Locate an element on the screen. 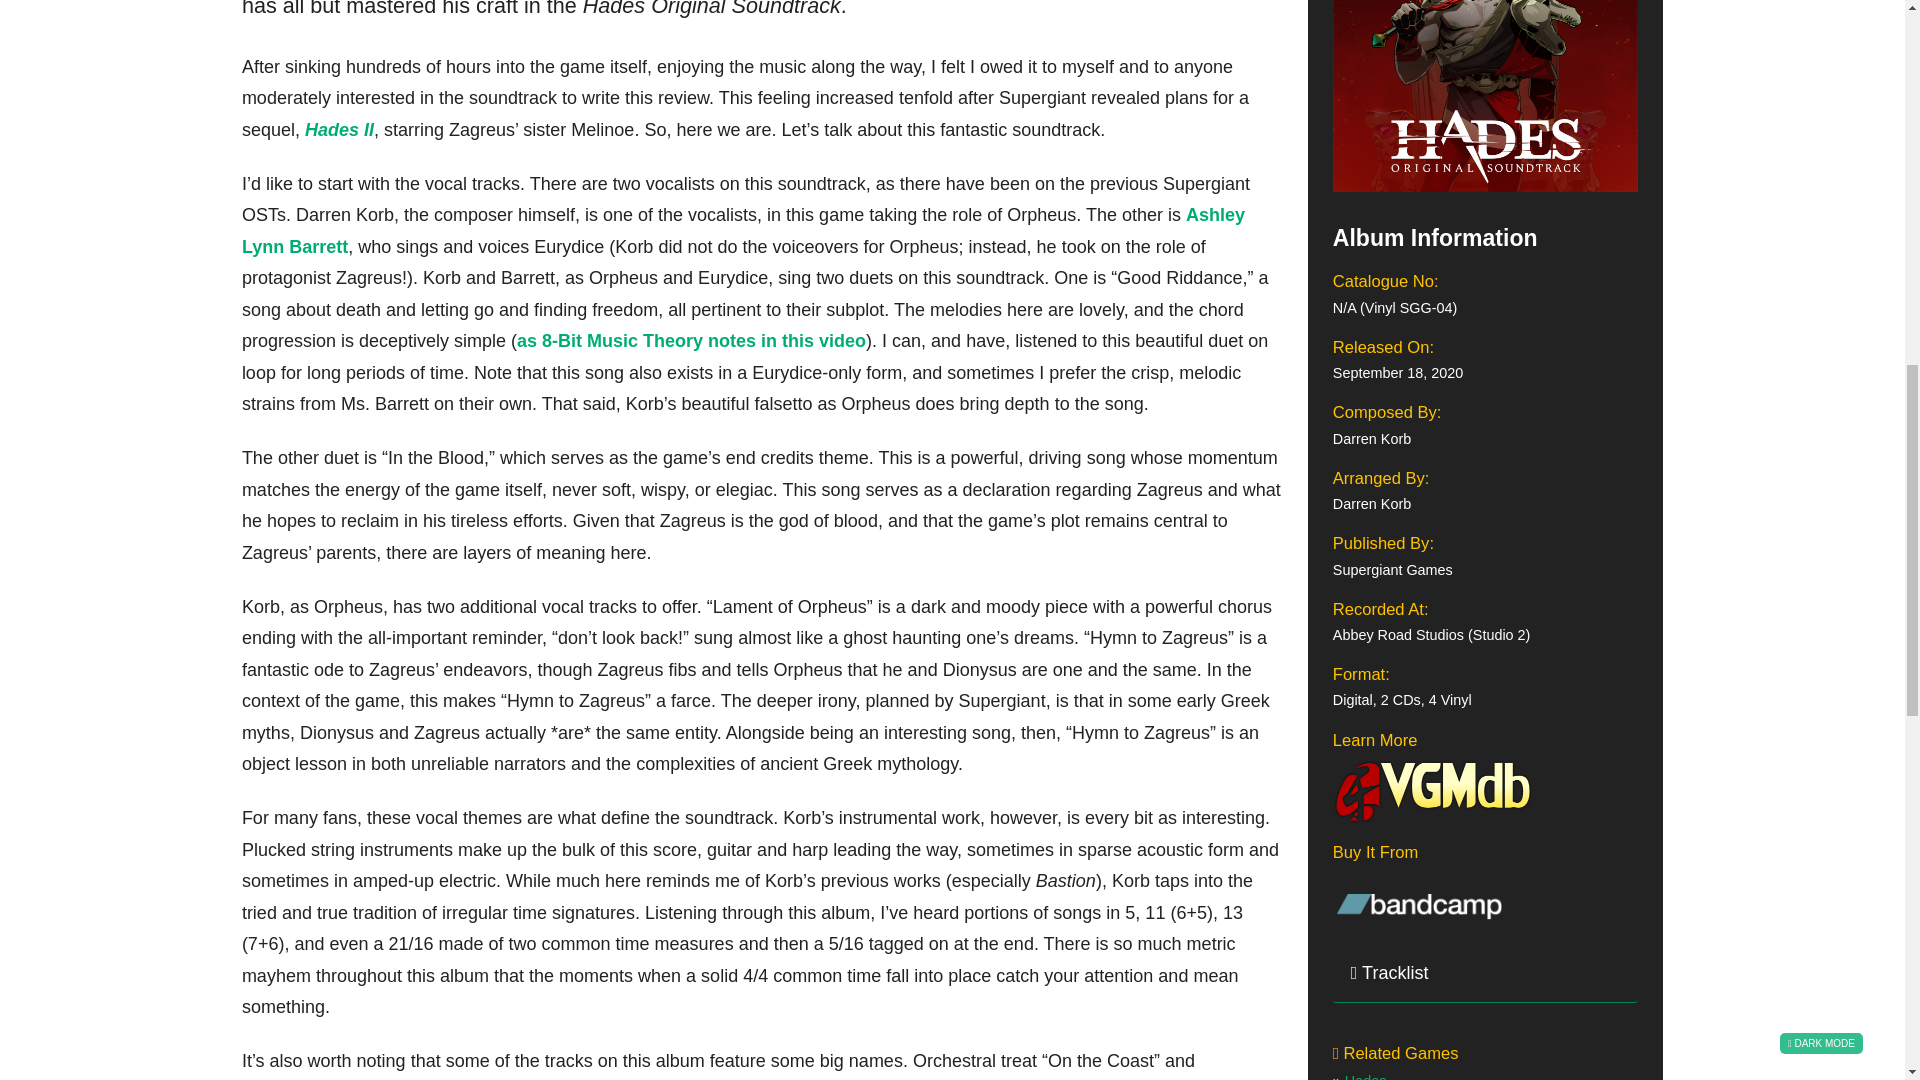 The width and height of the screenshot is (1920, 1080). Ashley Lynn Barrett is located at coordinates (742, 231).